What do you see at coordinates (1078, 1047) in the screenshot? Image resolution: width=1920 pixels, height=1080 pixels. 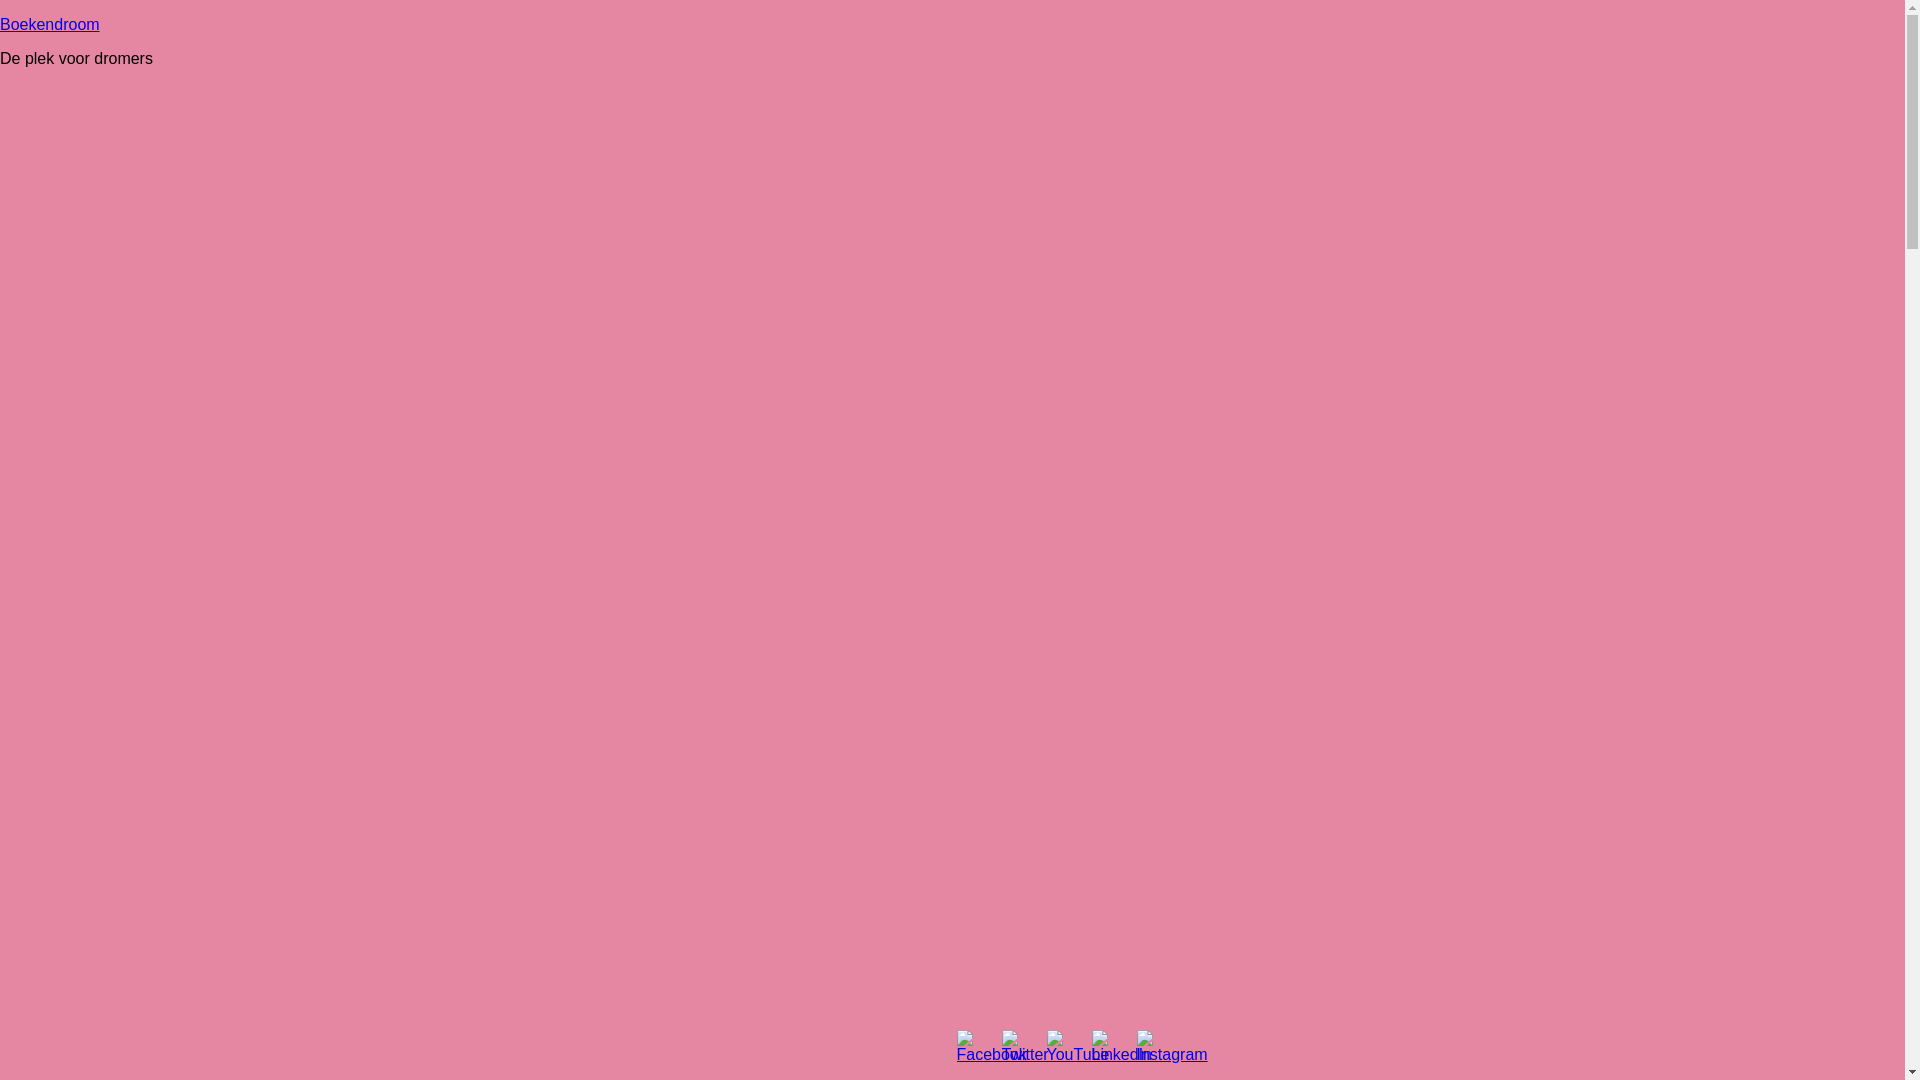 I see `YouTube` at bounding box center [1078, 1047].